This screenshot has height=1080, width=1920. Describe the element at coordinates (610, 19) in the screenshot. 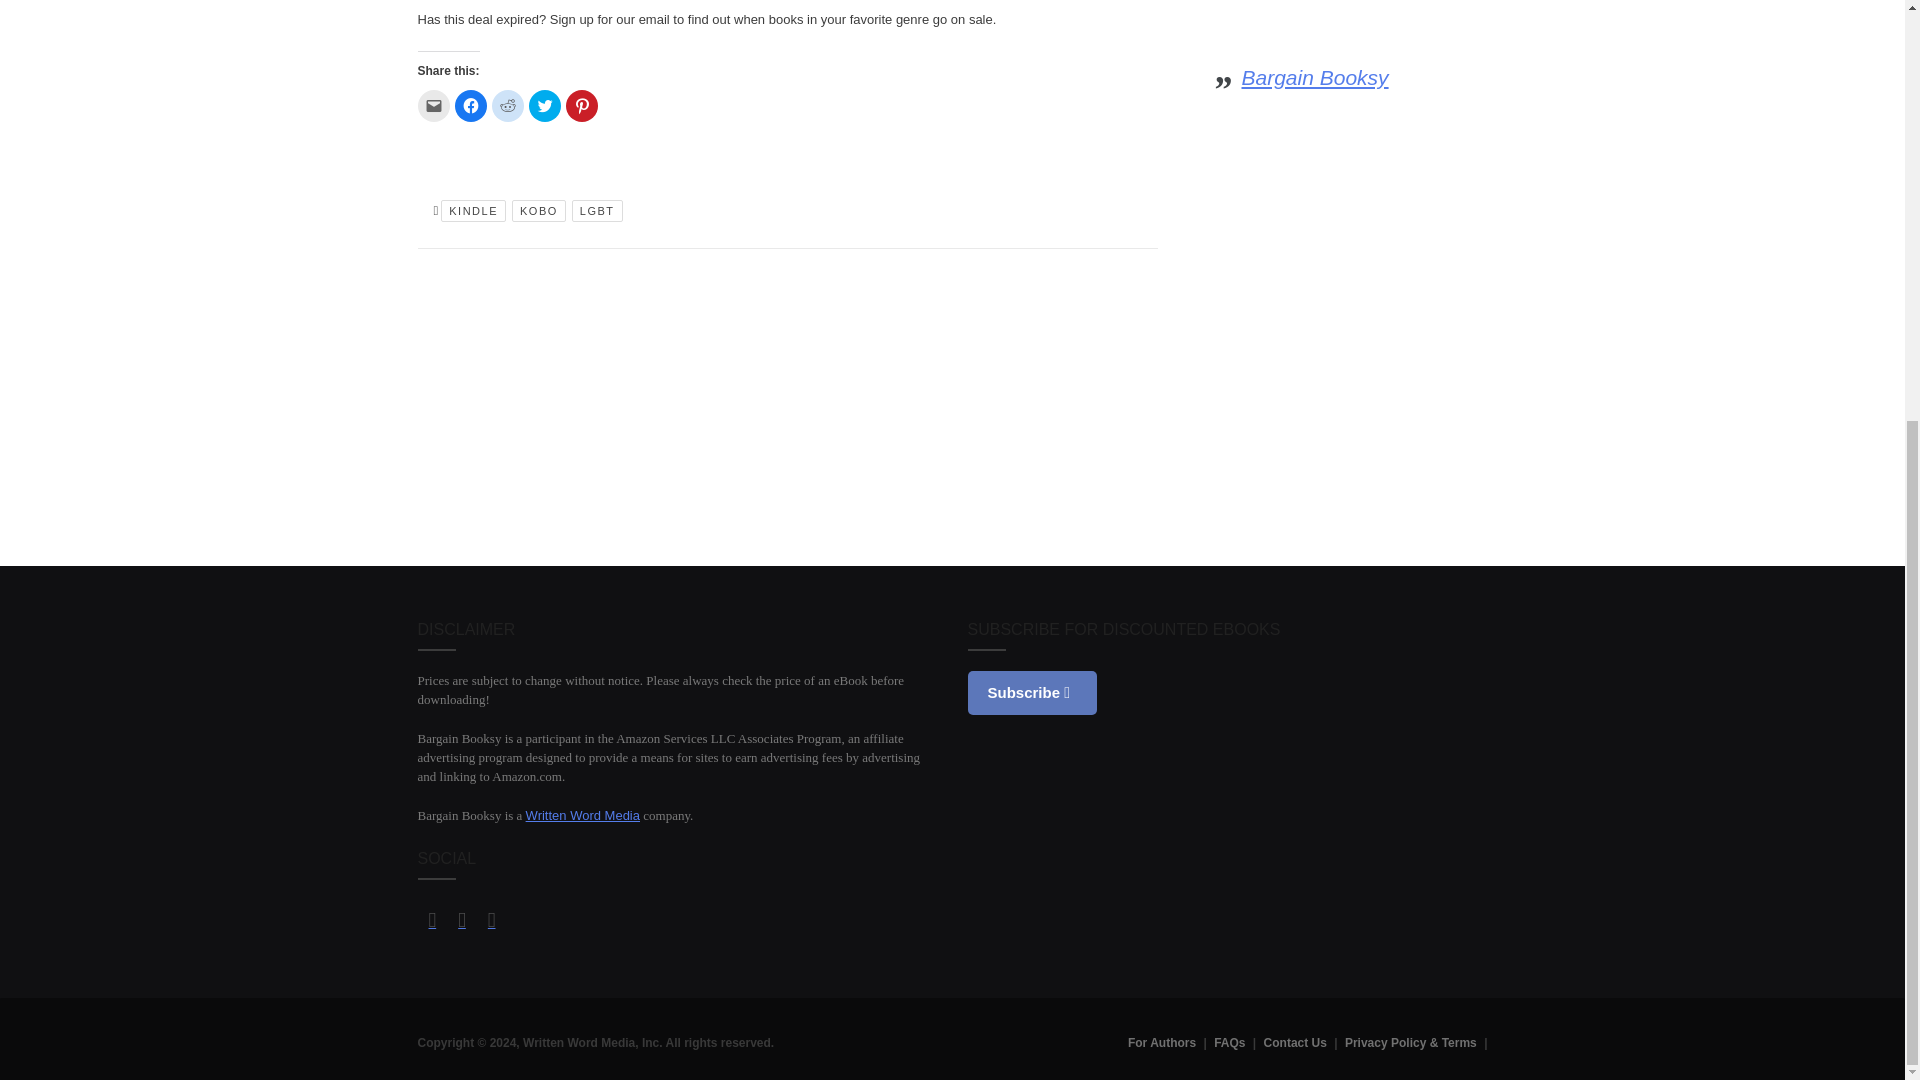

I see `Sign up for our email` at that location.